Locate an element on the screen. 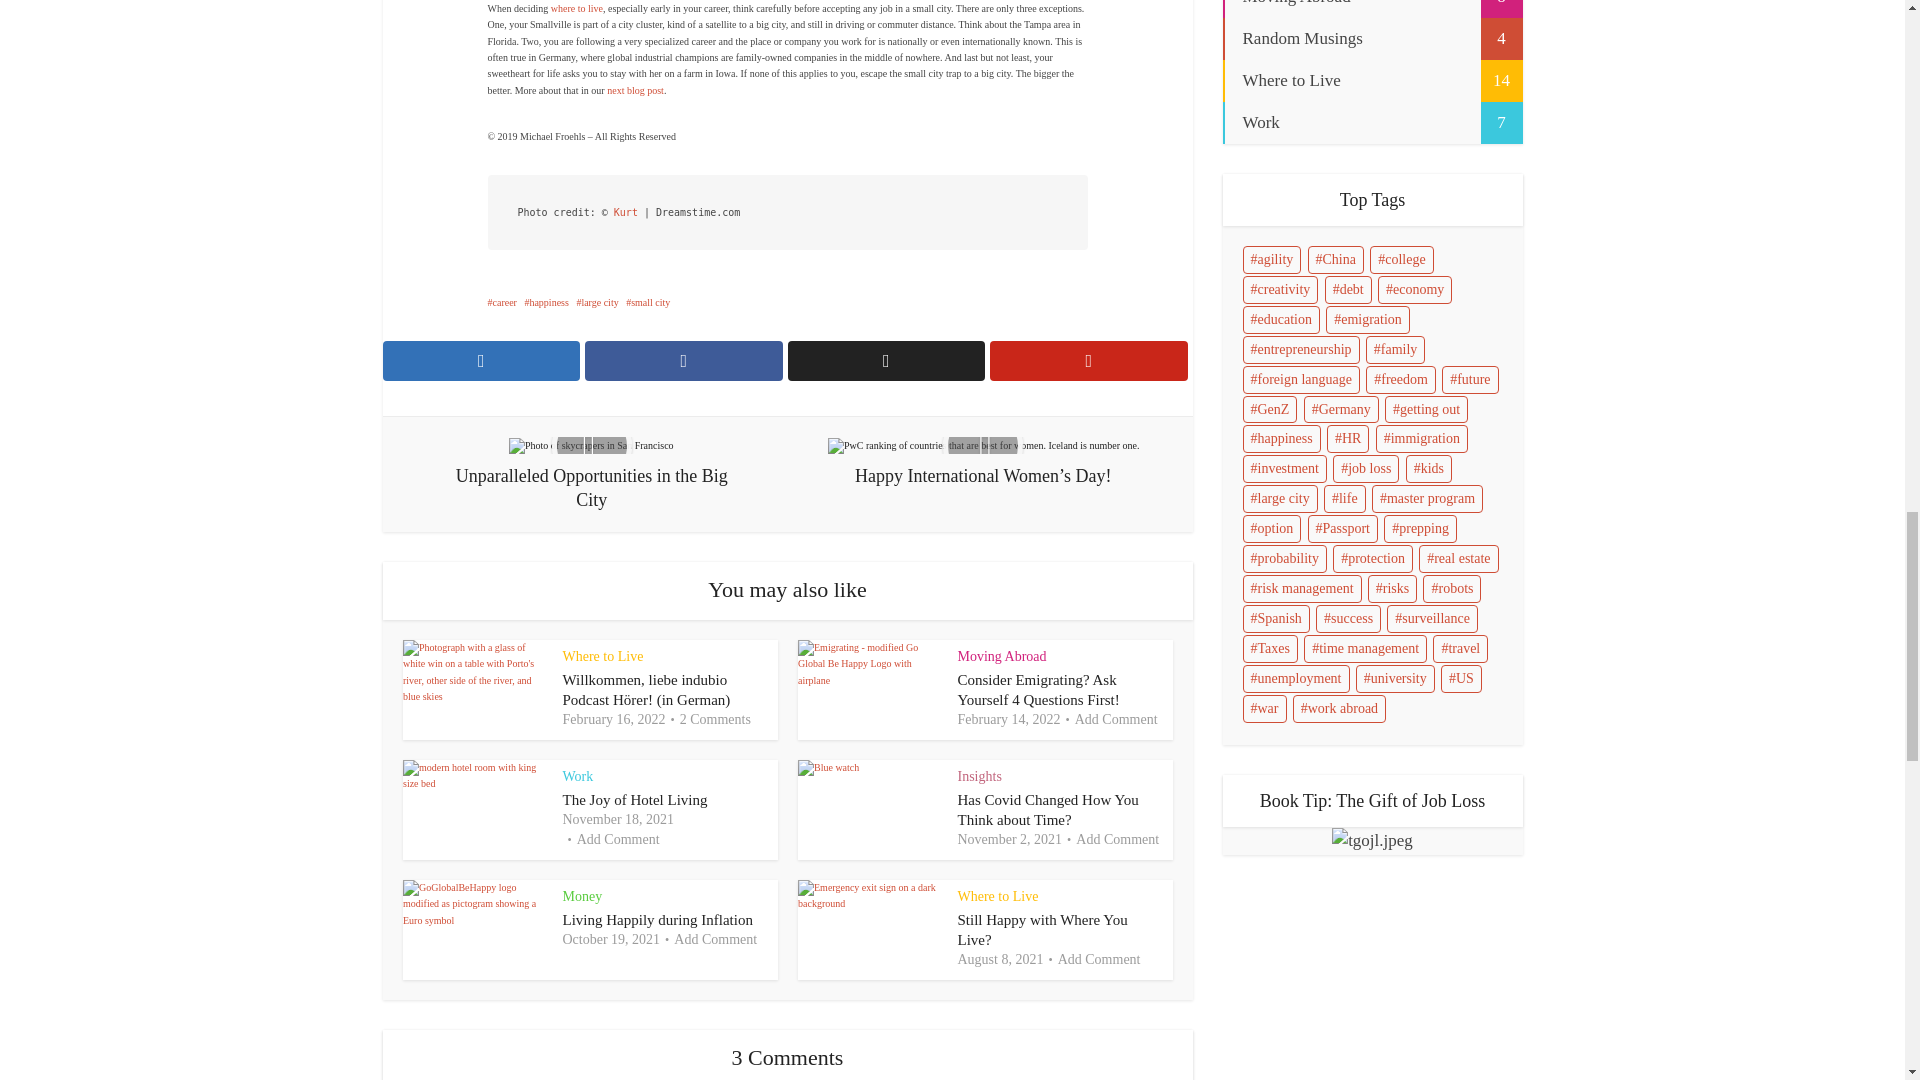 The image size is (1920, 1080). career is located at coordinates (502, 302).